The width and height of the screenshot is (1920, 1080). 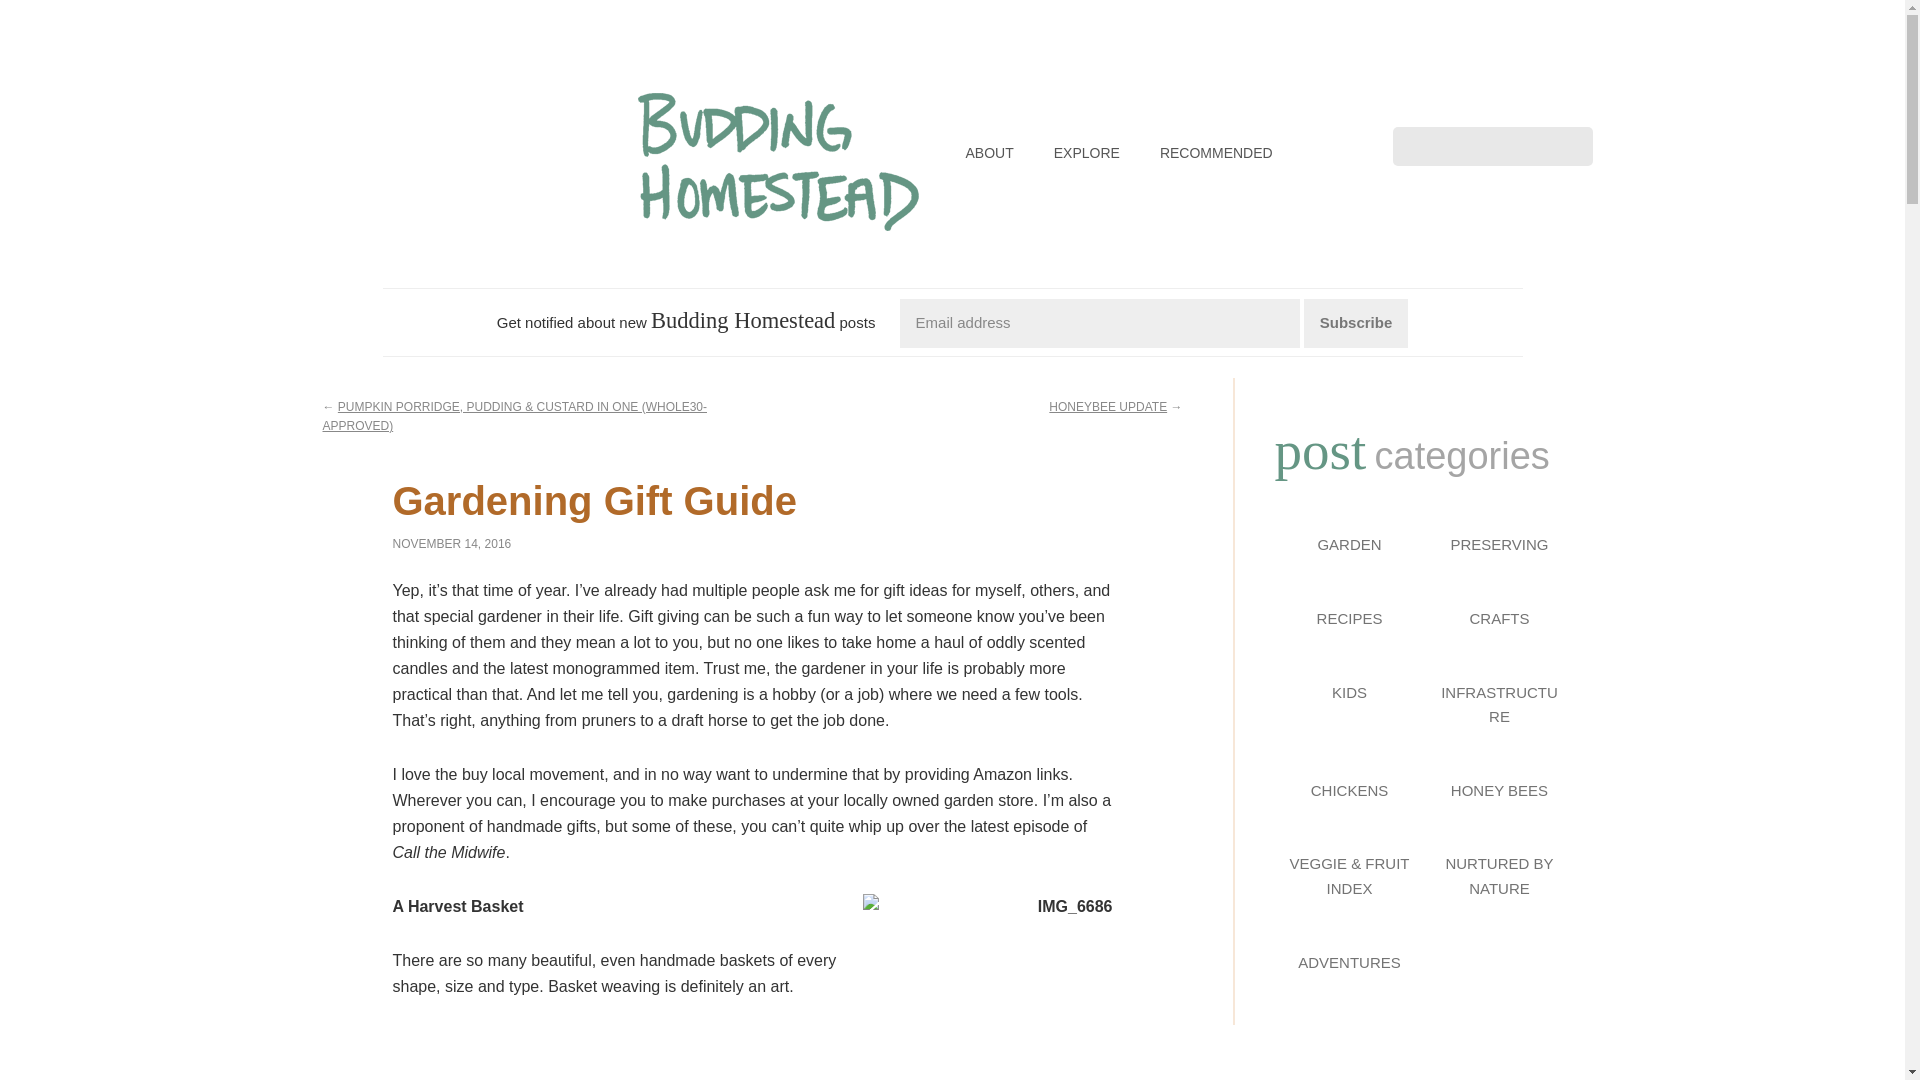 I want to click on Facebook, so click(x=1424, y=102).